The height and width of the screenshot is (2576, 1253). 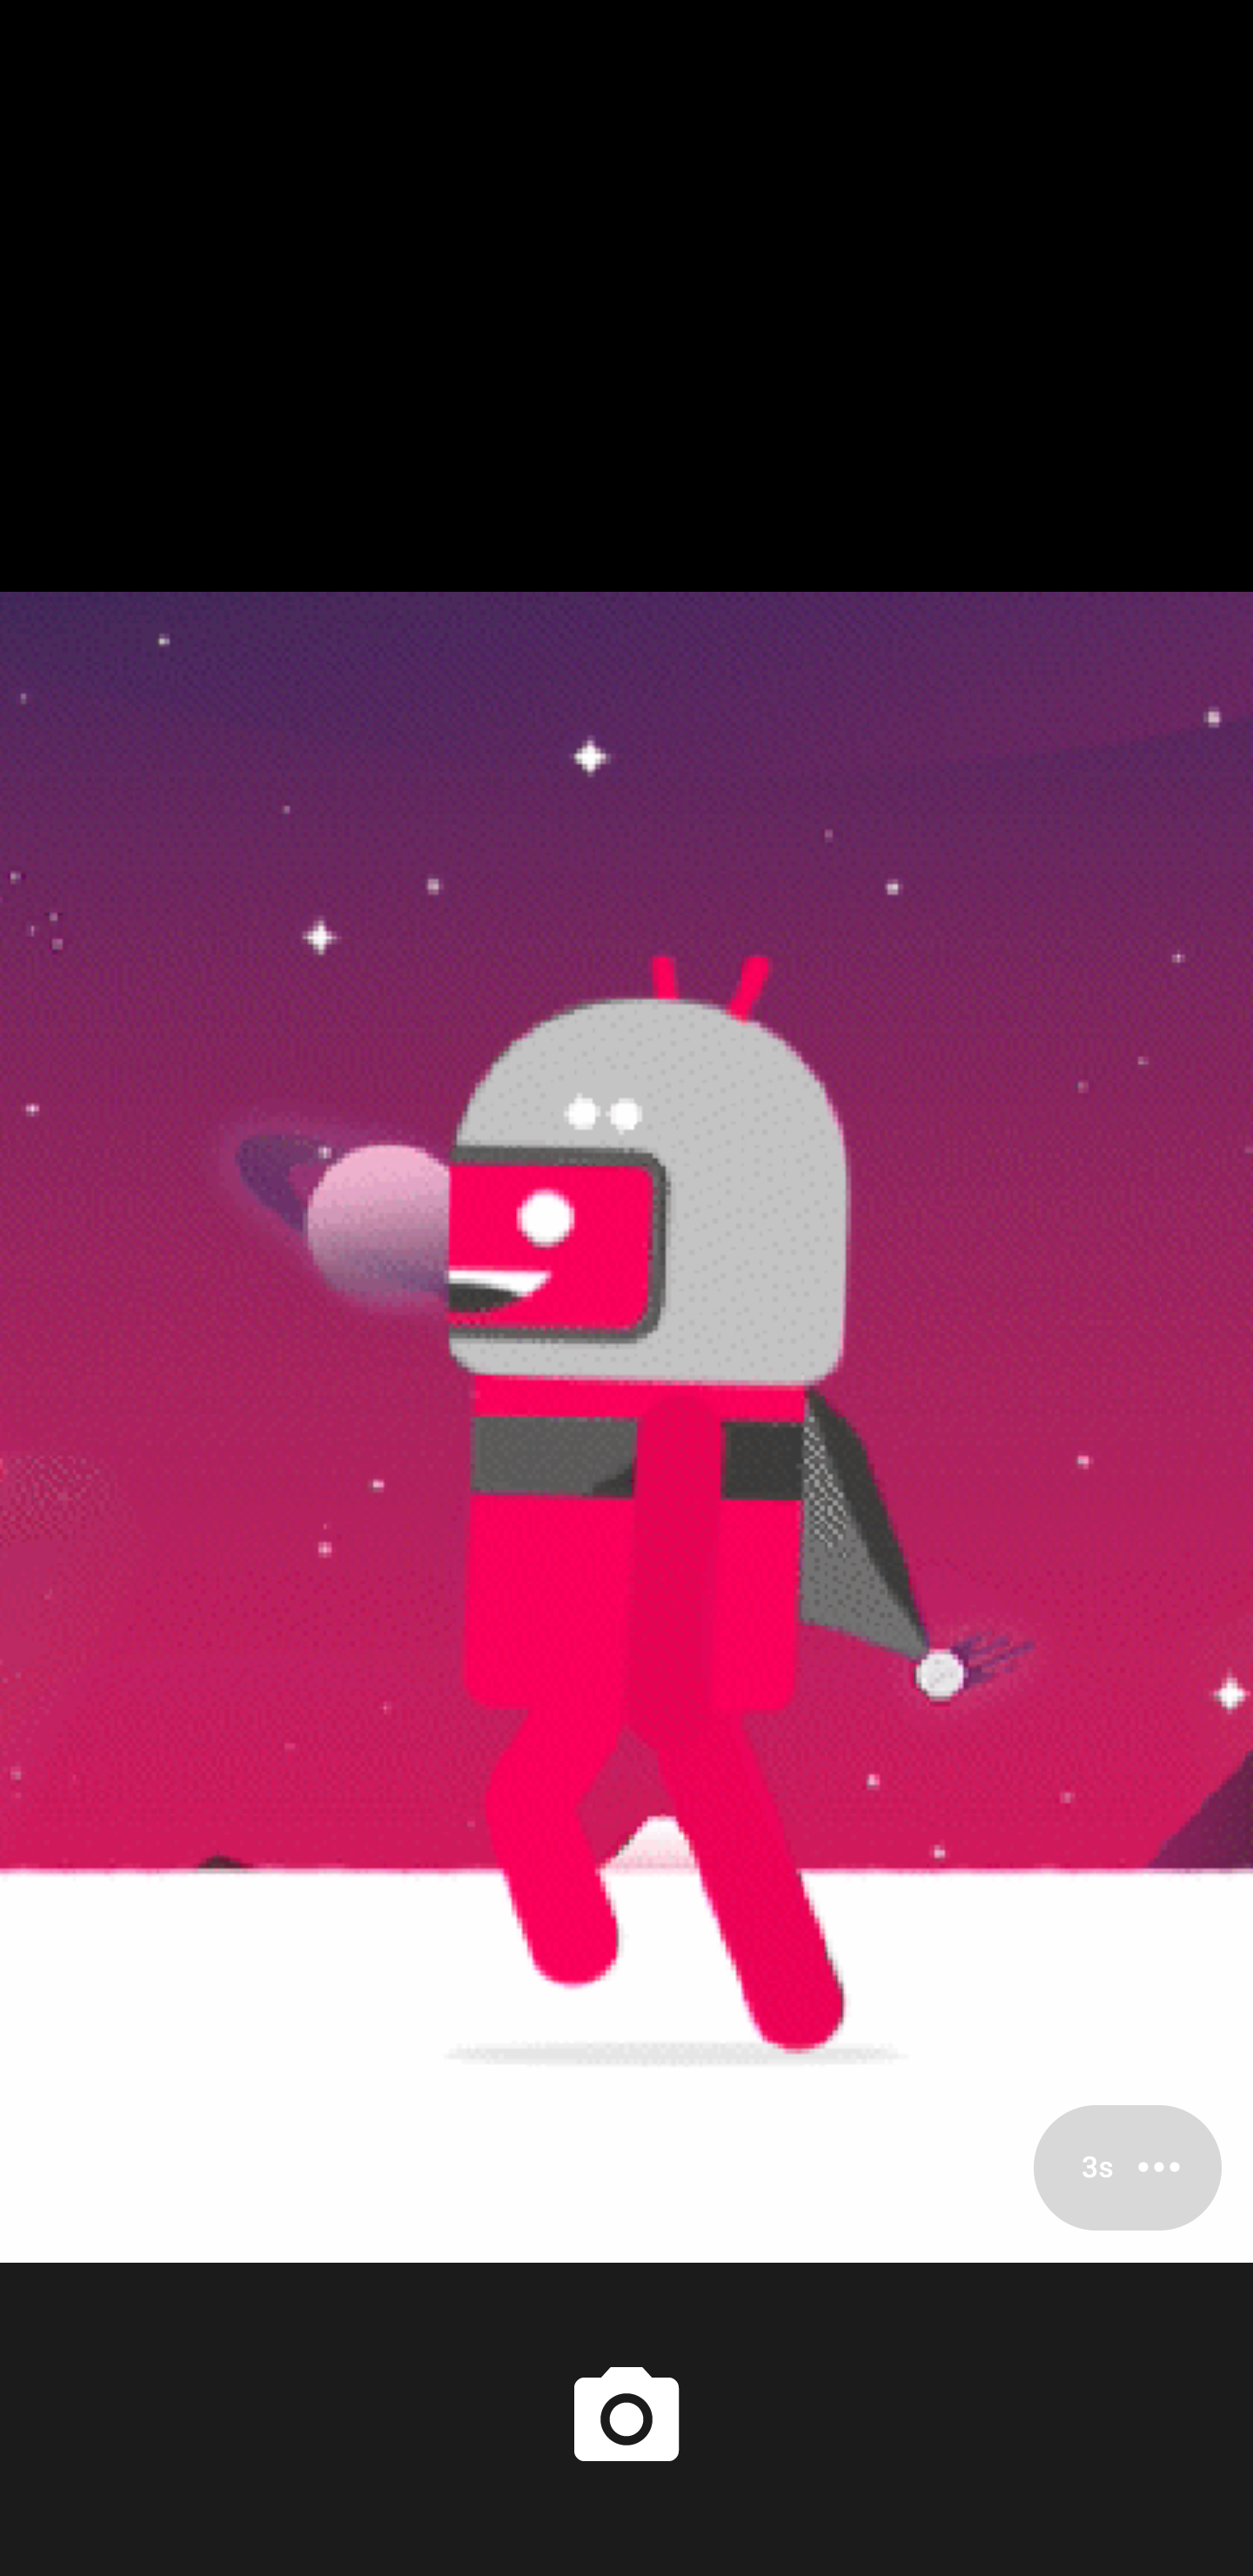 I want to click on Options, so click(x=1128, y=2167).